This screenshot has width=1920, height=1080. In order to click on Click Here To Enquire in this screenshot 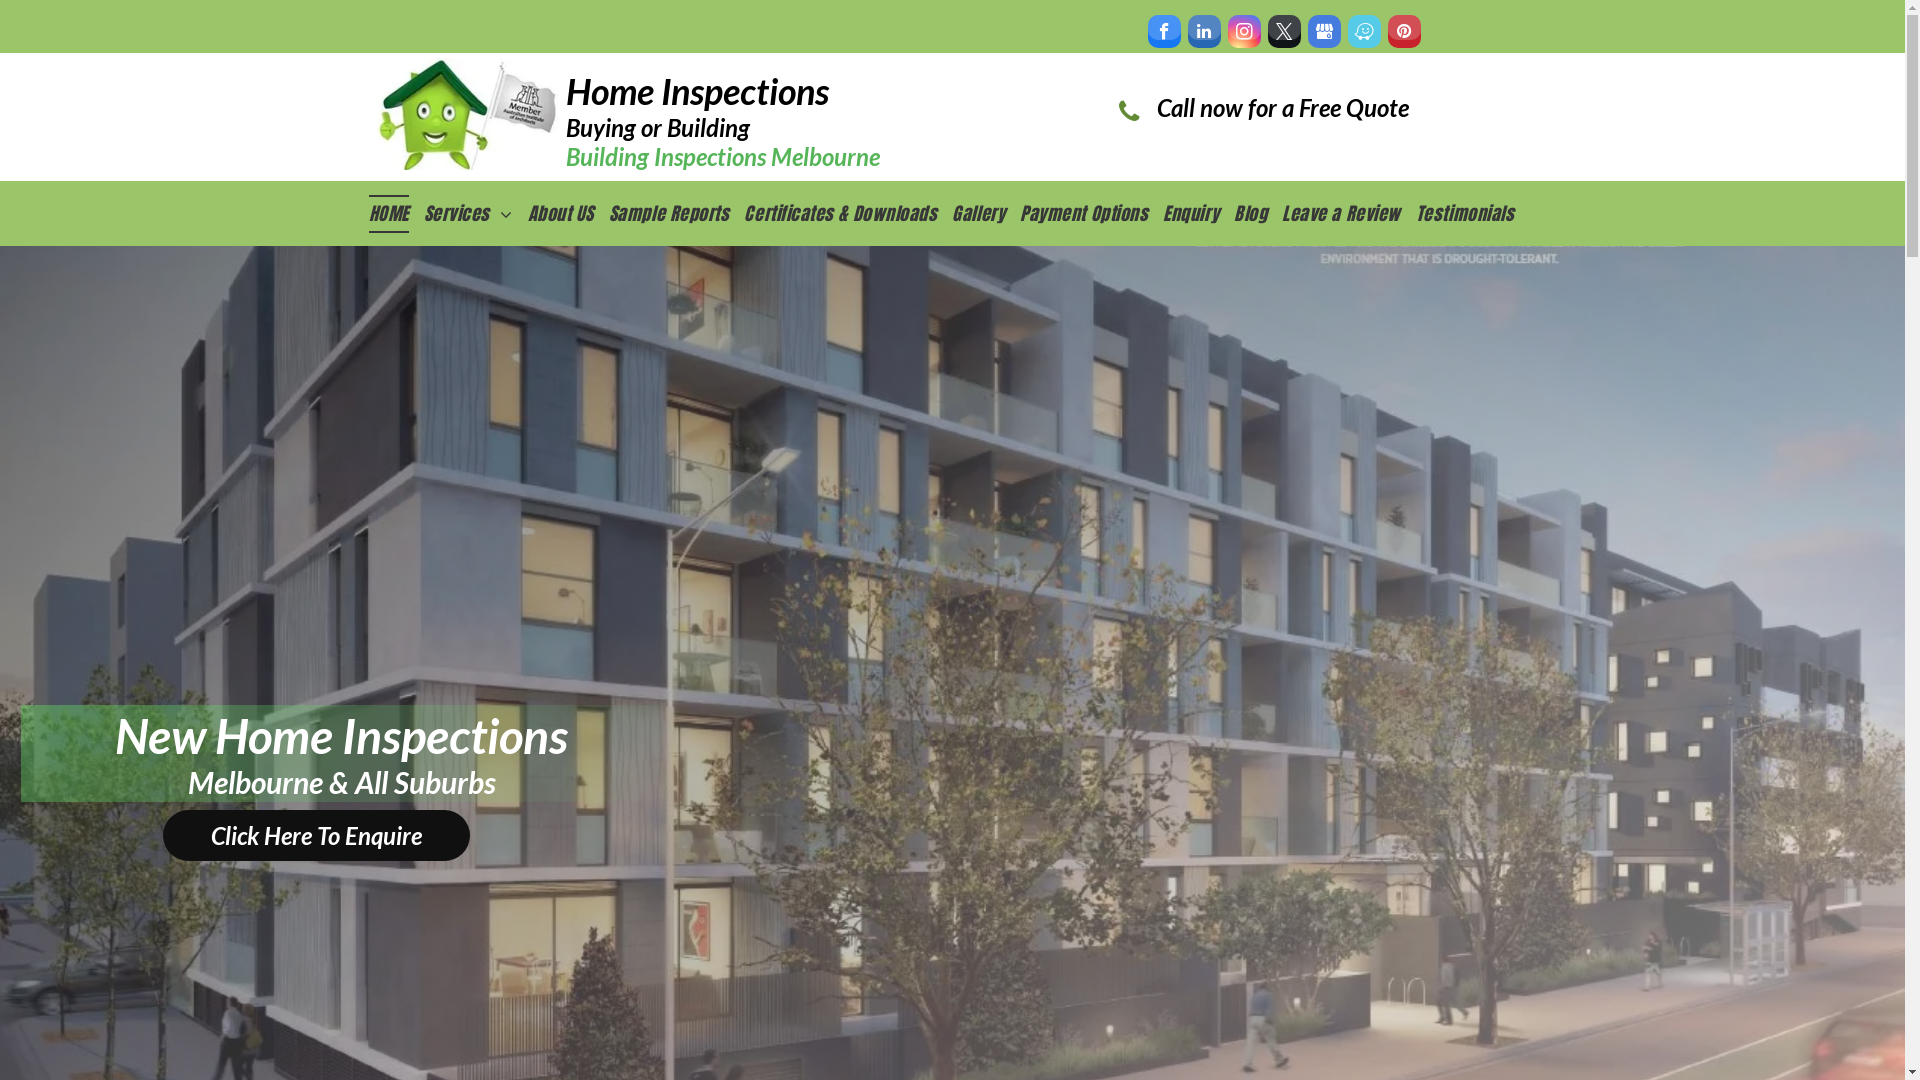, I will do `click(316, 836)`.